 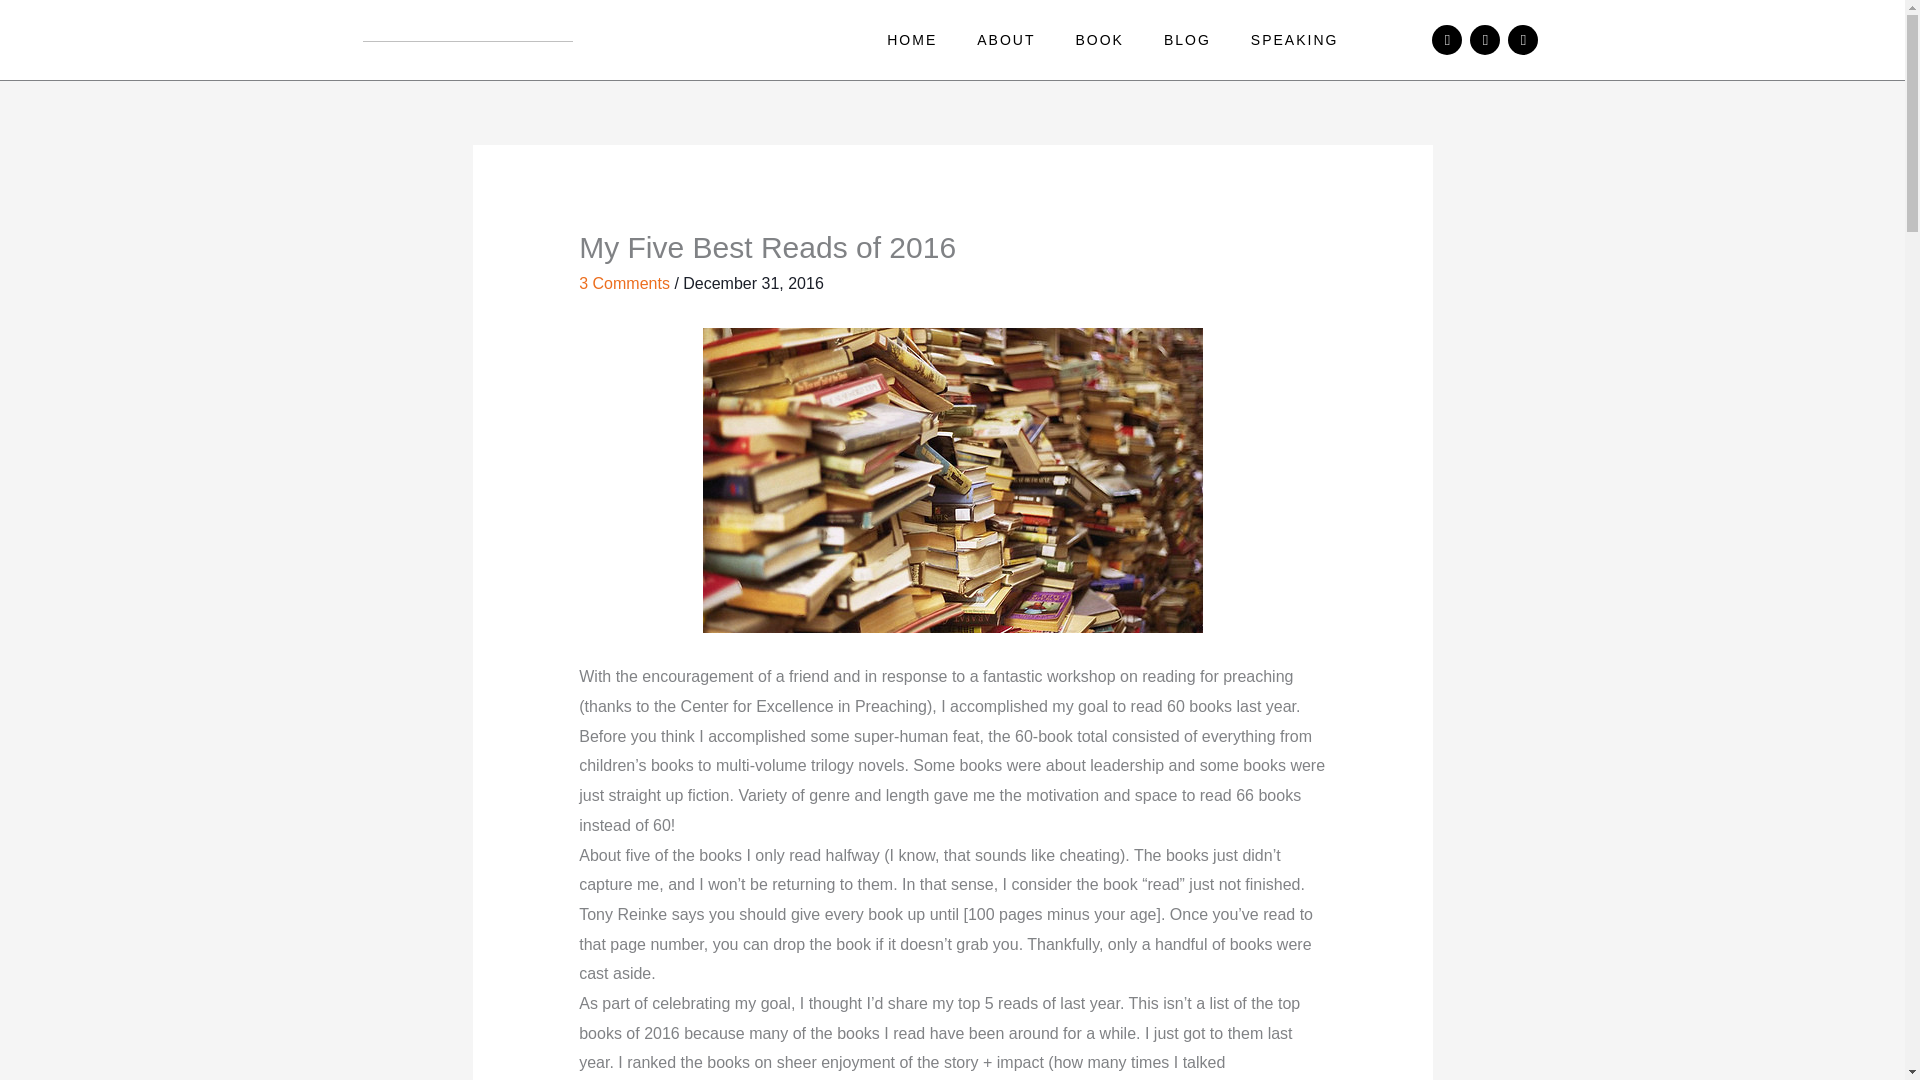 I want to click on 3 Comments, so click(x=624, y=283).